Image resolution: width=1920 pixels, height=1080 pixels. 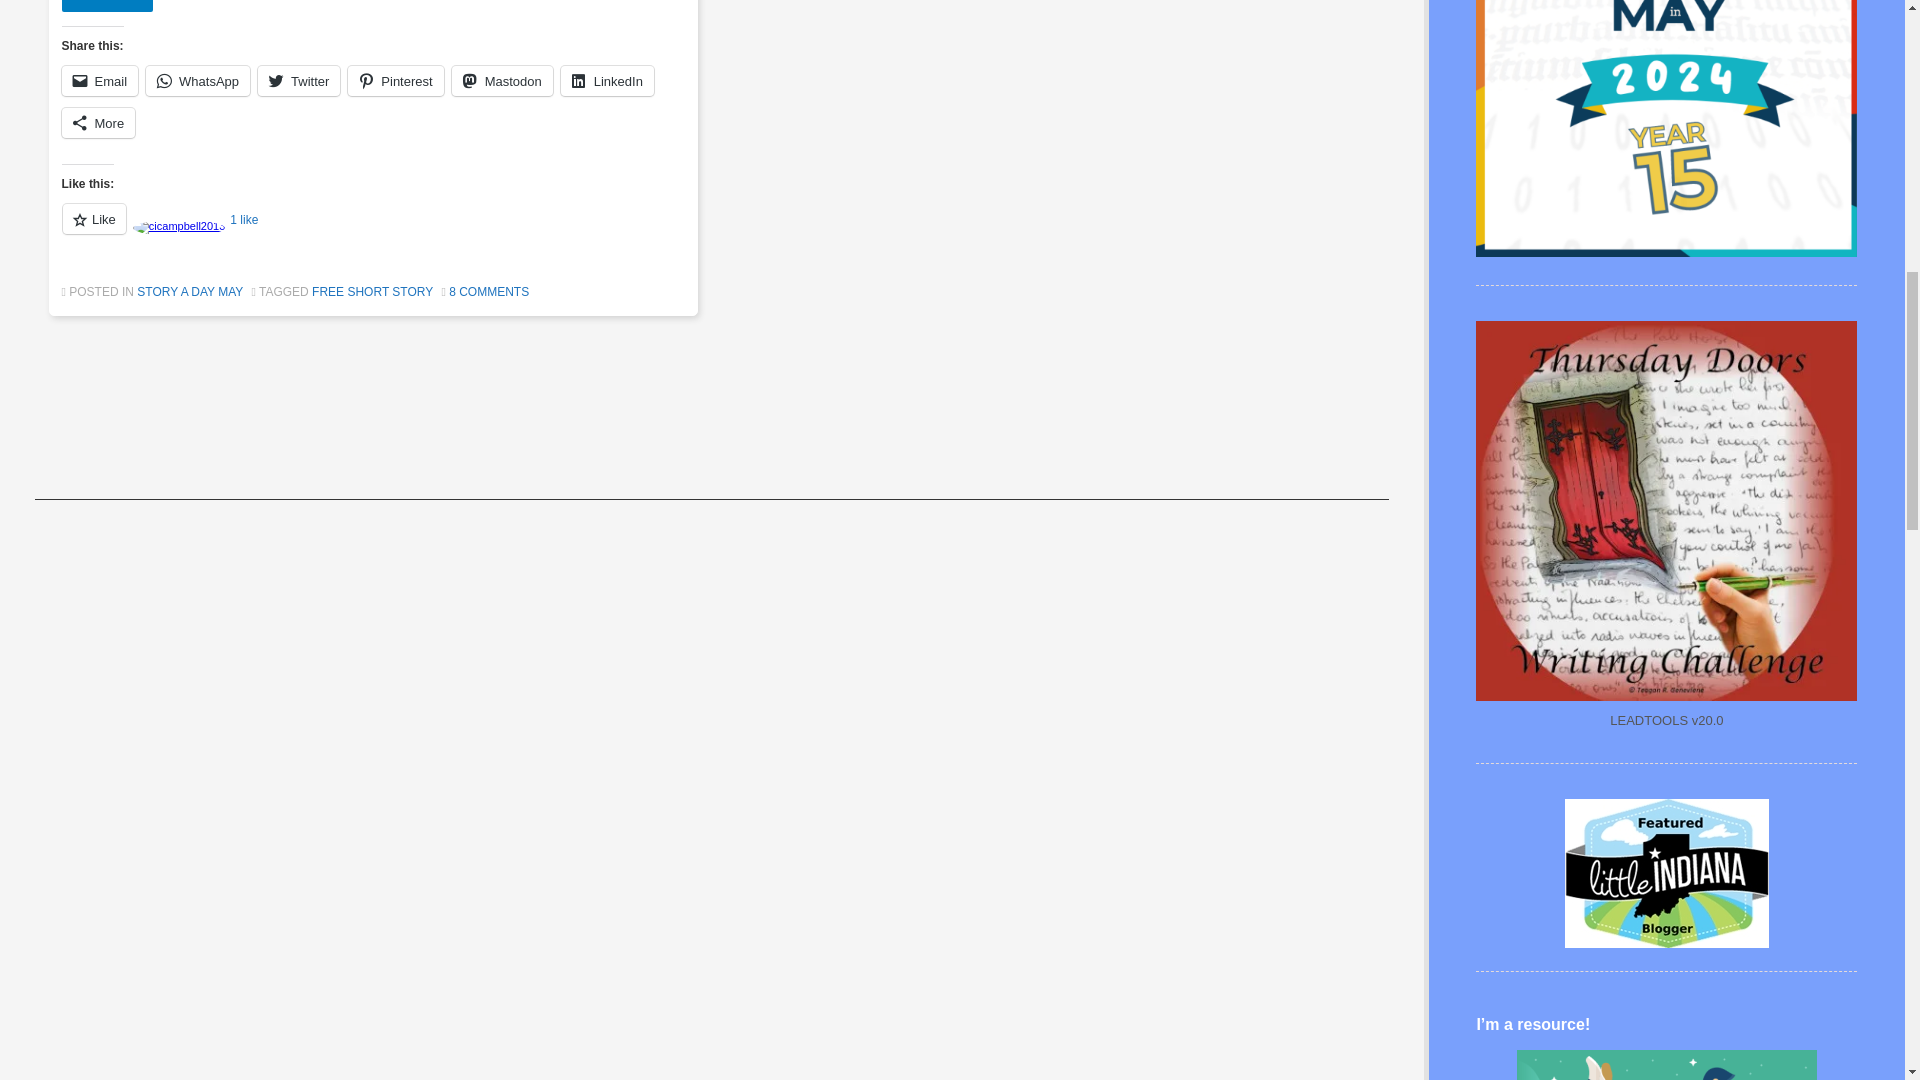 What do you see at coordinates (607, 80) in the screenshot?
I see `Click to share on LinkedIn` at bounding box center [607, 80].